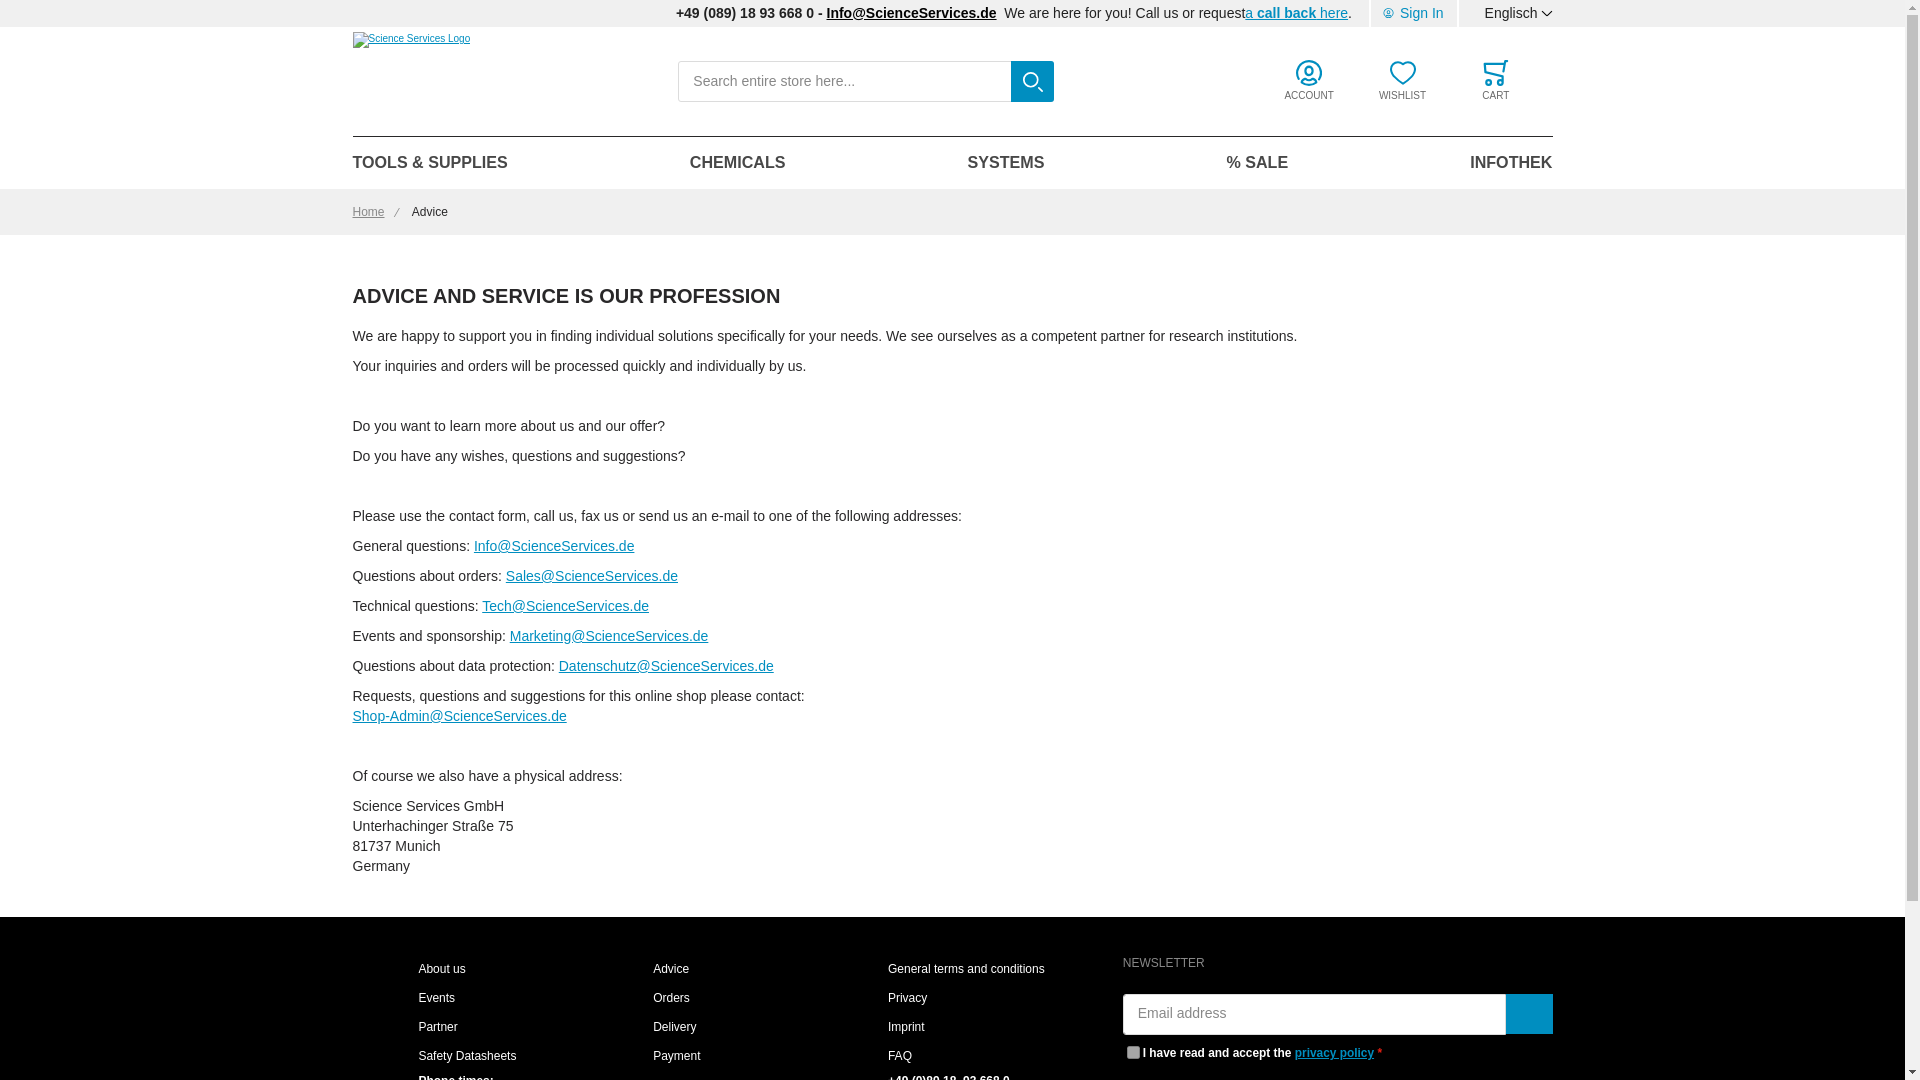  Describe the element at coordinates (441, 969) in the screenshot. I see `About us` at that location.